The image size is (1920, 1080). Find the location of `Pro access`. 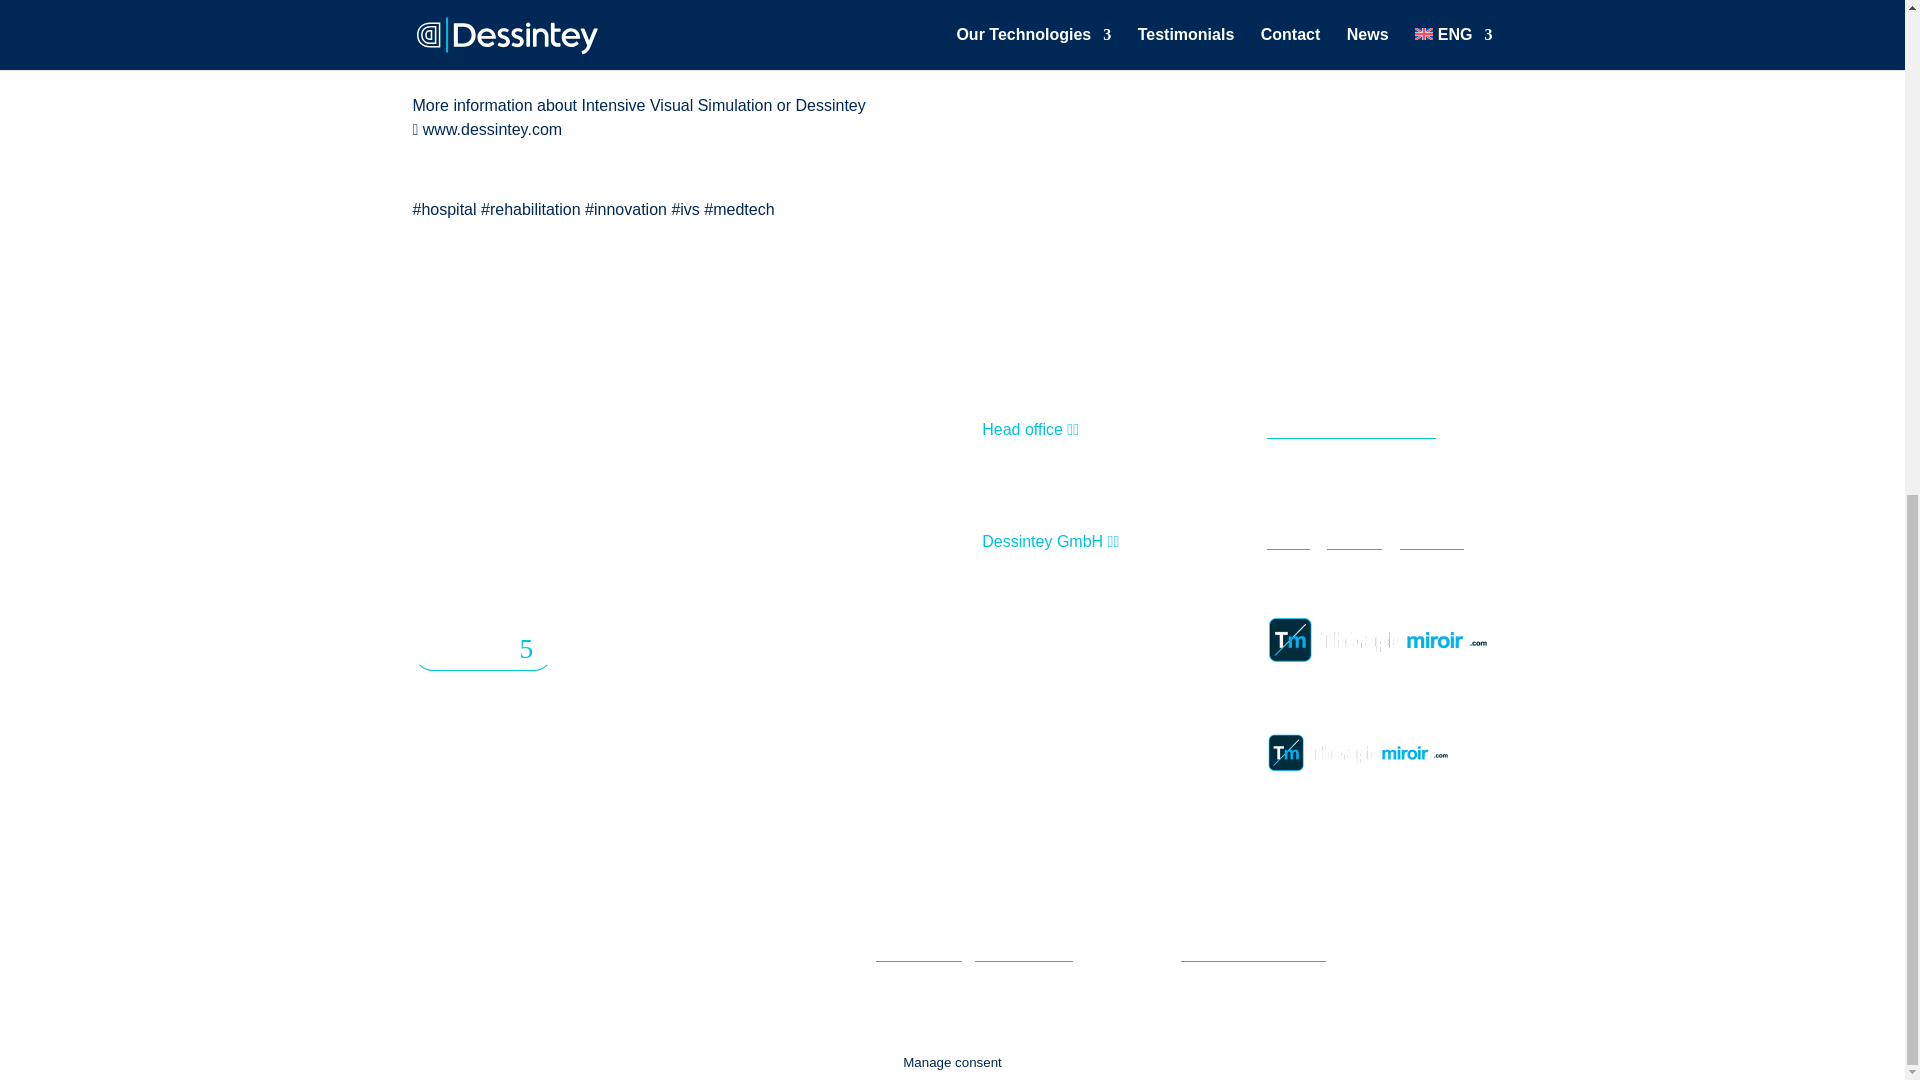

Pro access is located at coordinates (483, 650).